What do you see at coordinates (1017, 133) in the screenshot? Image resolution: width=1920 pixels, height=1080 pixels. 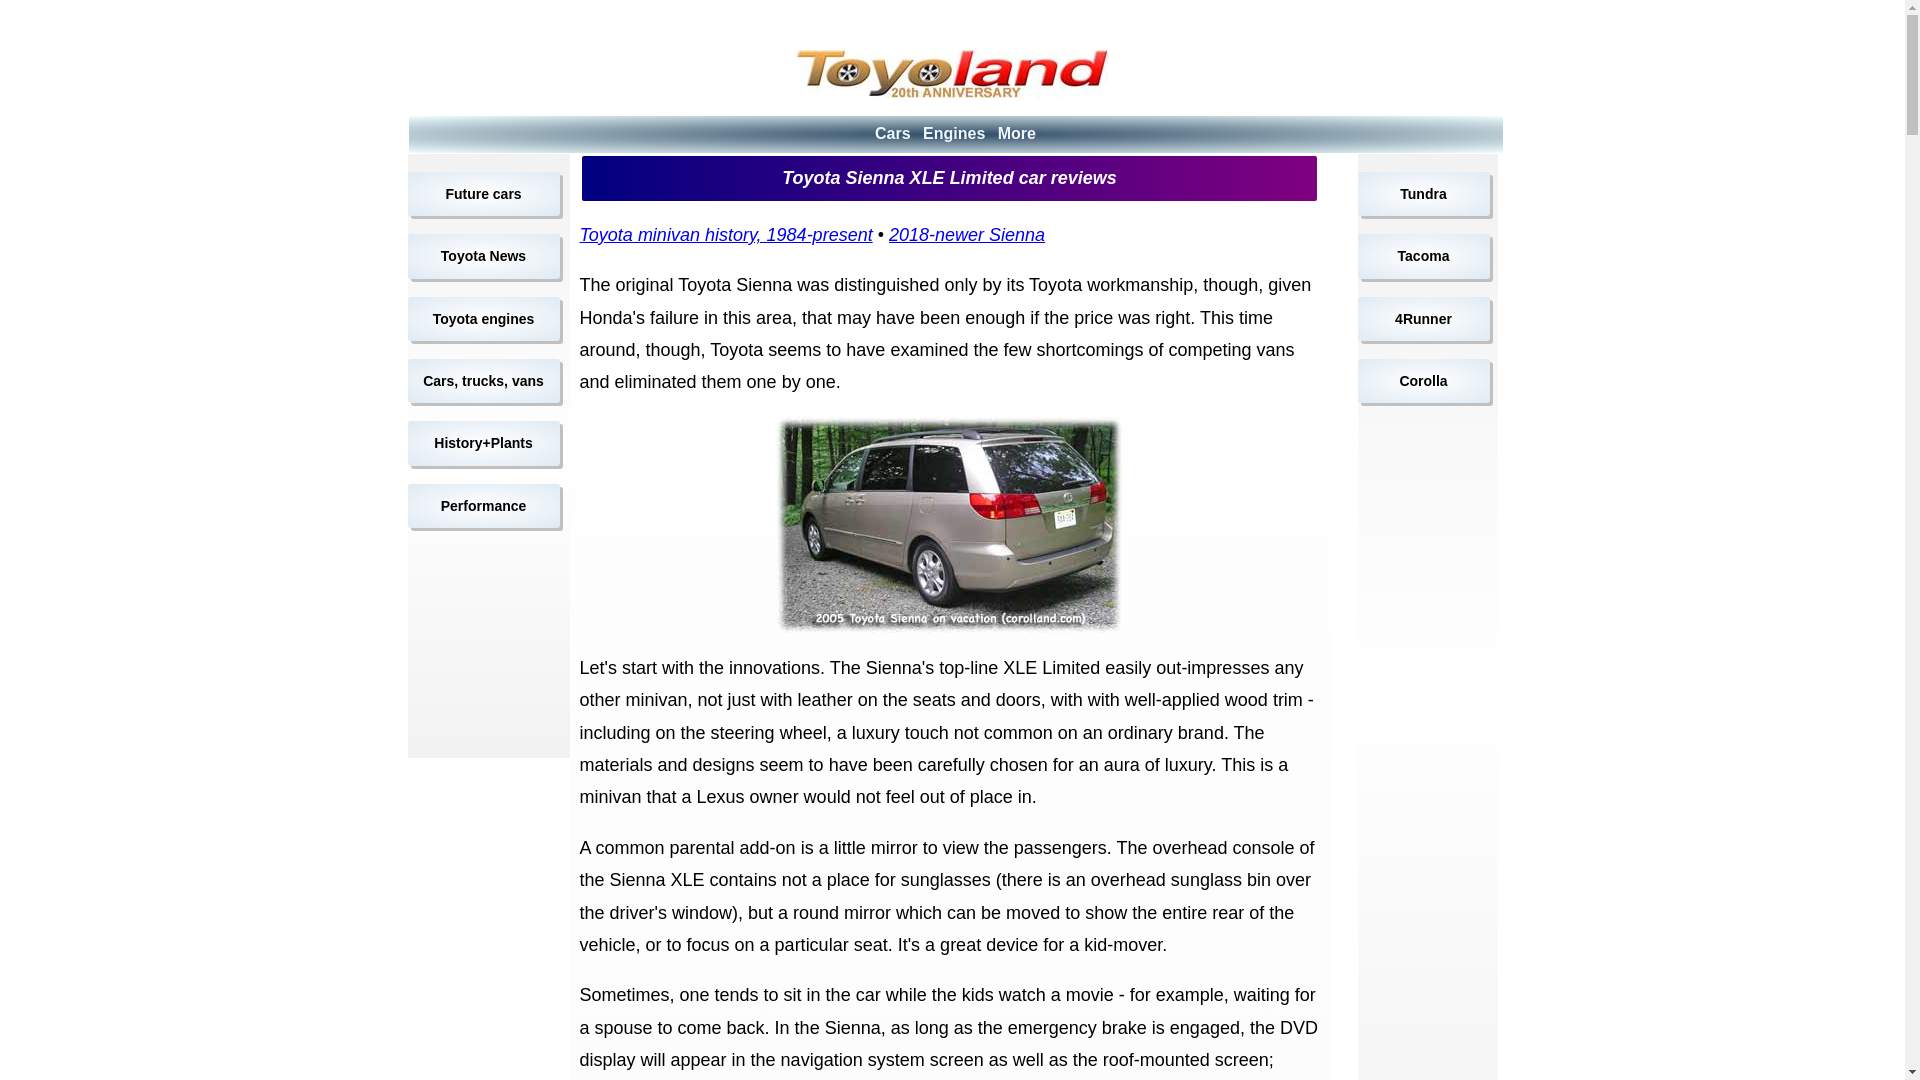 I see `More` at bounding box center [1017, 133].